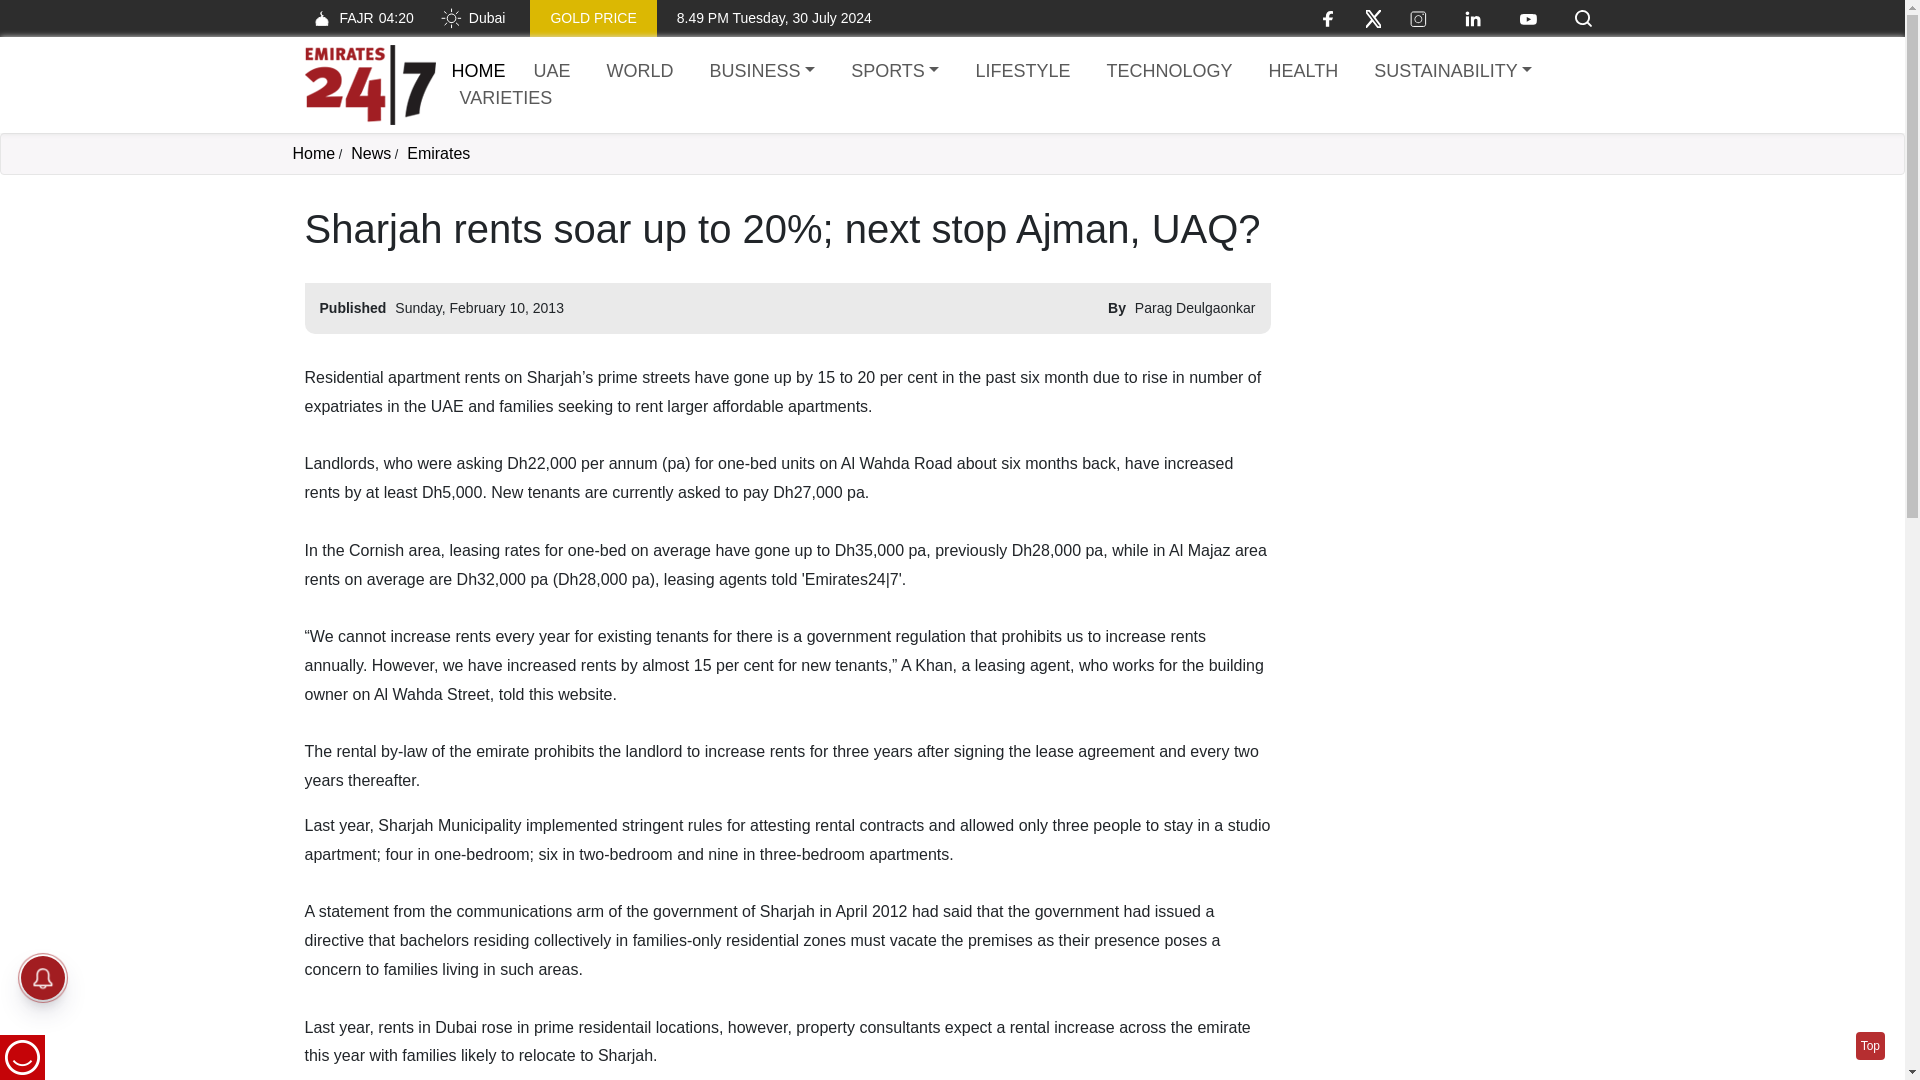 This screenshot has width=1920, height=1080. I want to click on Go to top, so click(1870, 1046).